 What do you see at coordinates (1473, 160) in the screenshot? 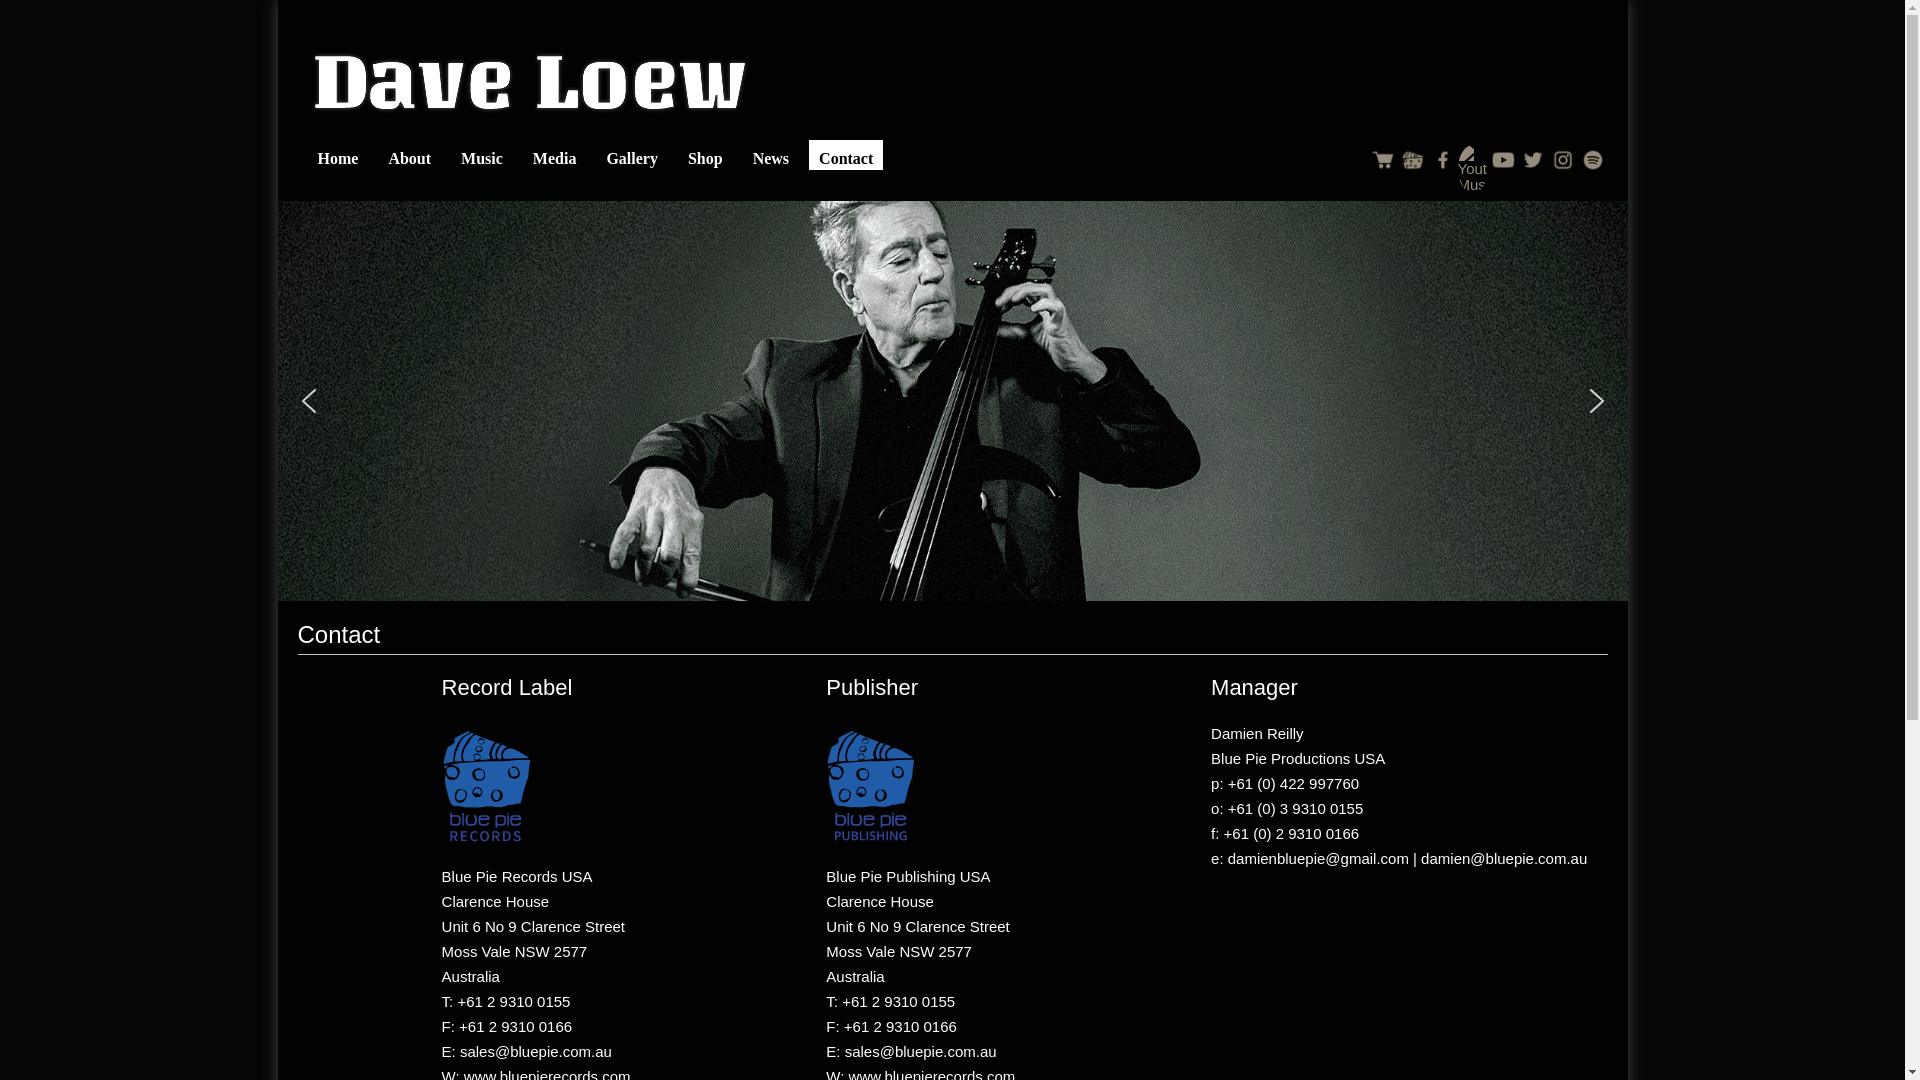
I see `Youtube Music` at bounding box center [1473, 160].